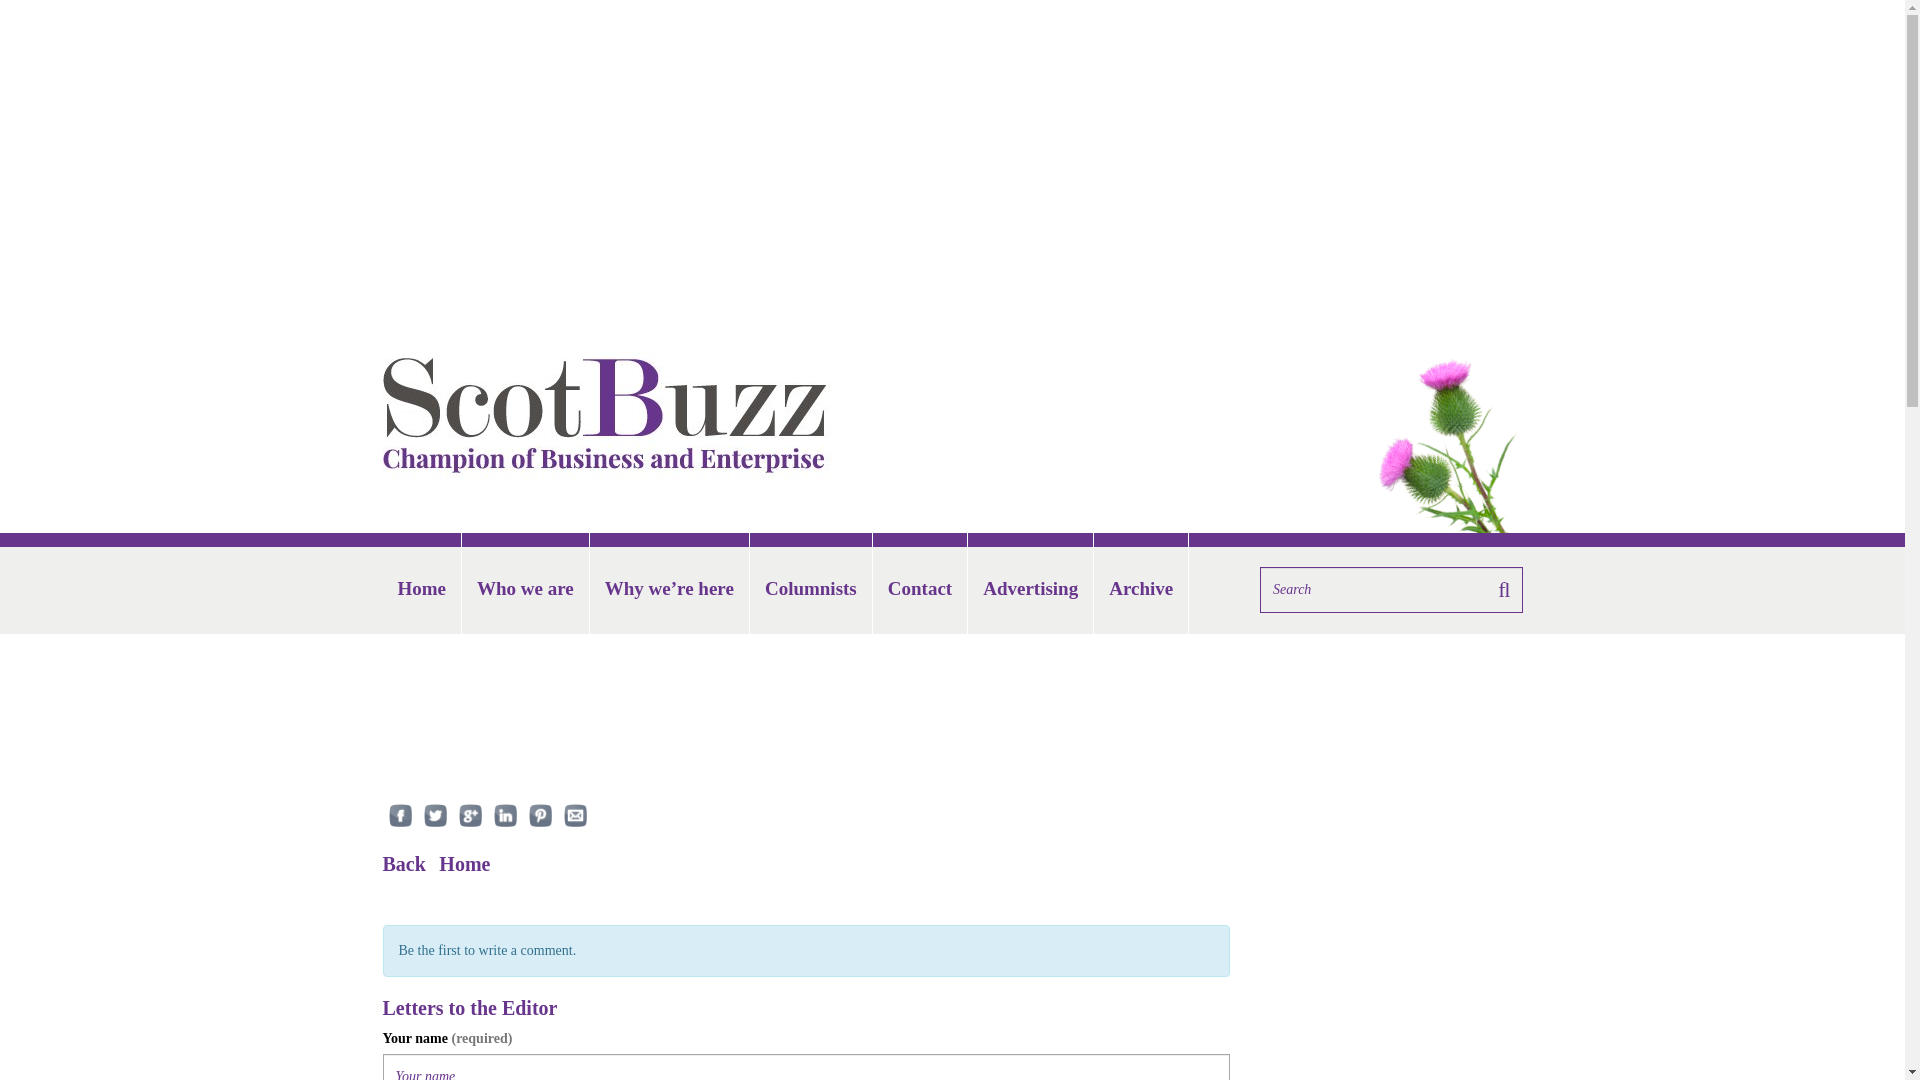 The width and height of the screenshot is (1920, 1080). Describe the element at coordinates (1141, 590) in the screenshot. I see `Archive` at that location.